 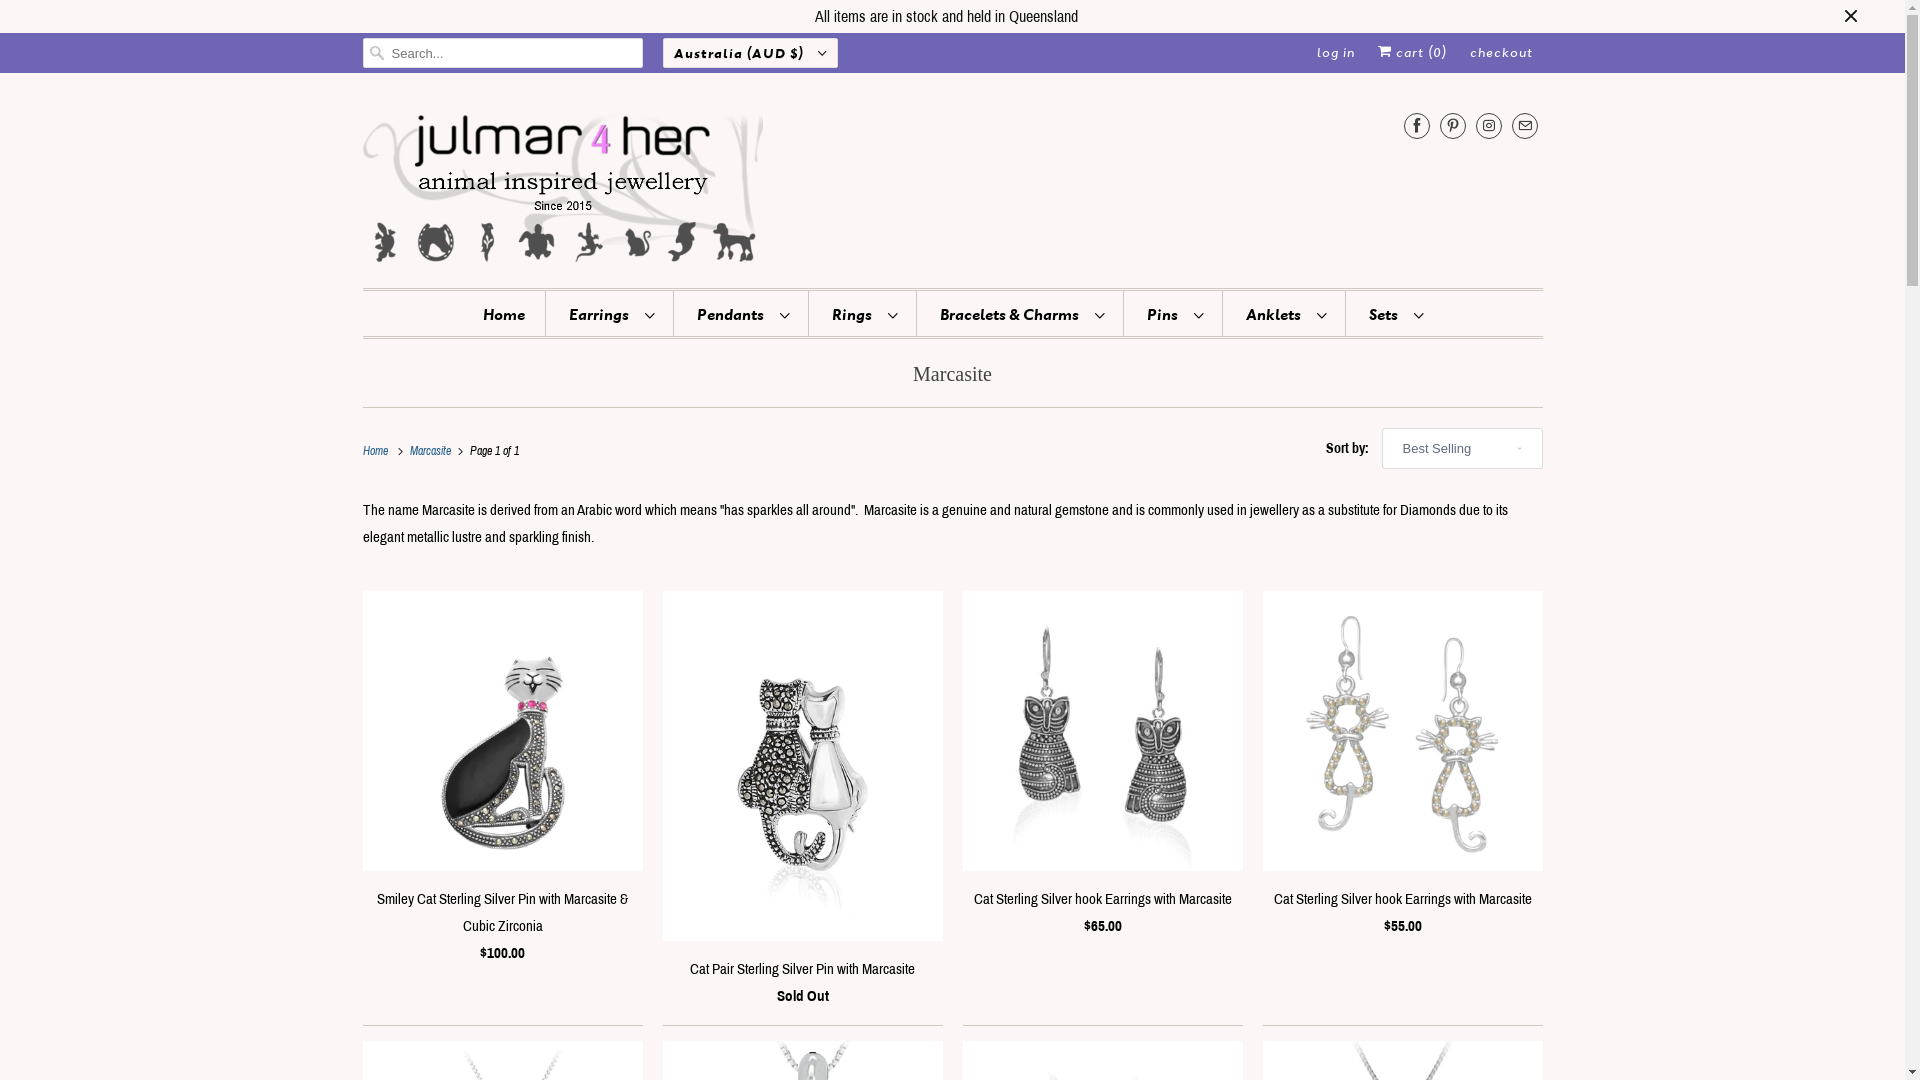 What do you see at coordinates (1502, 53) in the screenshot?
I see `checkout` at bounding box center [1502, 53].